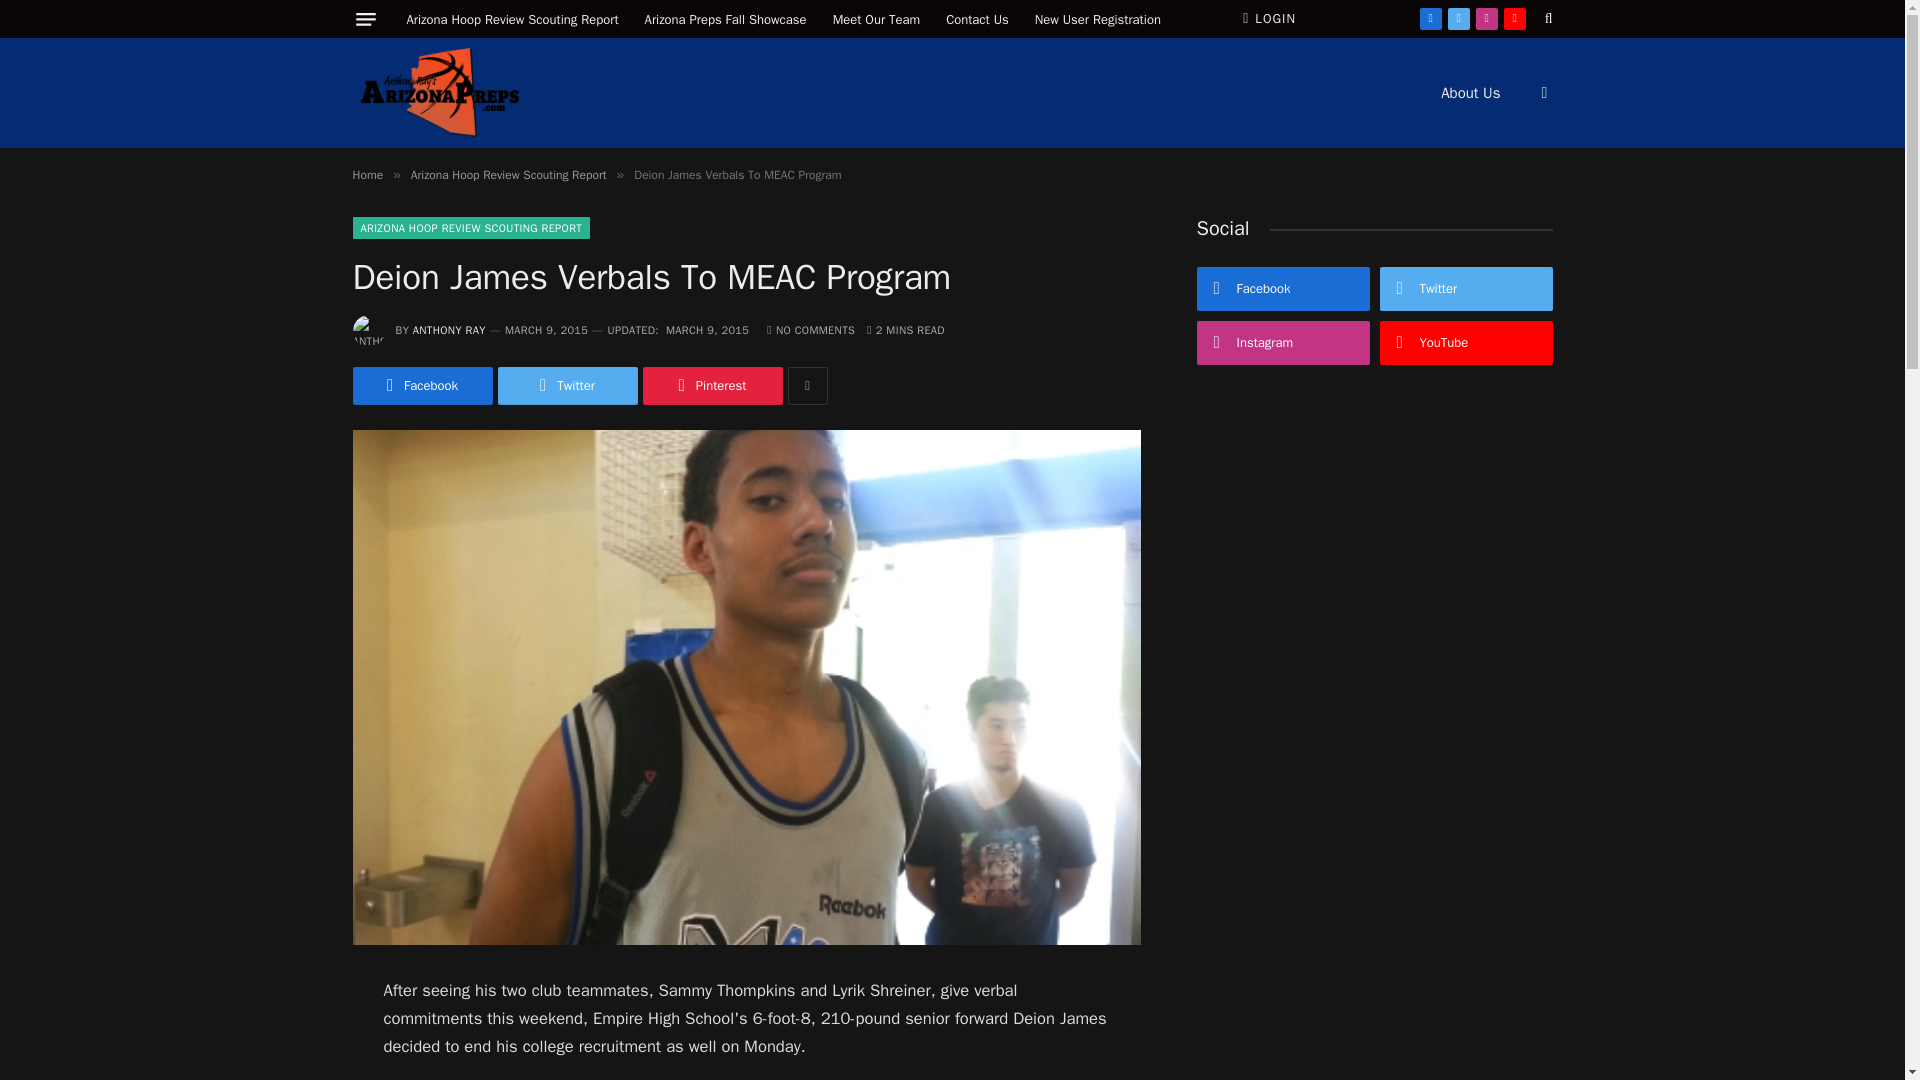 The height and width of the screenshot is (1080, 1920). What do you see at coordinates (421, 386) in the screenshot?
I see `Share on Facebook` at bounding box center [421, 386].